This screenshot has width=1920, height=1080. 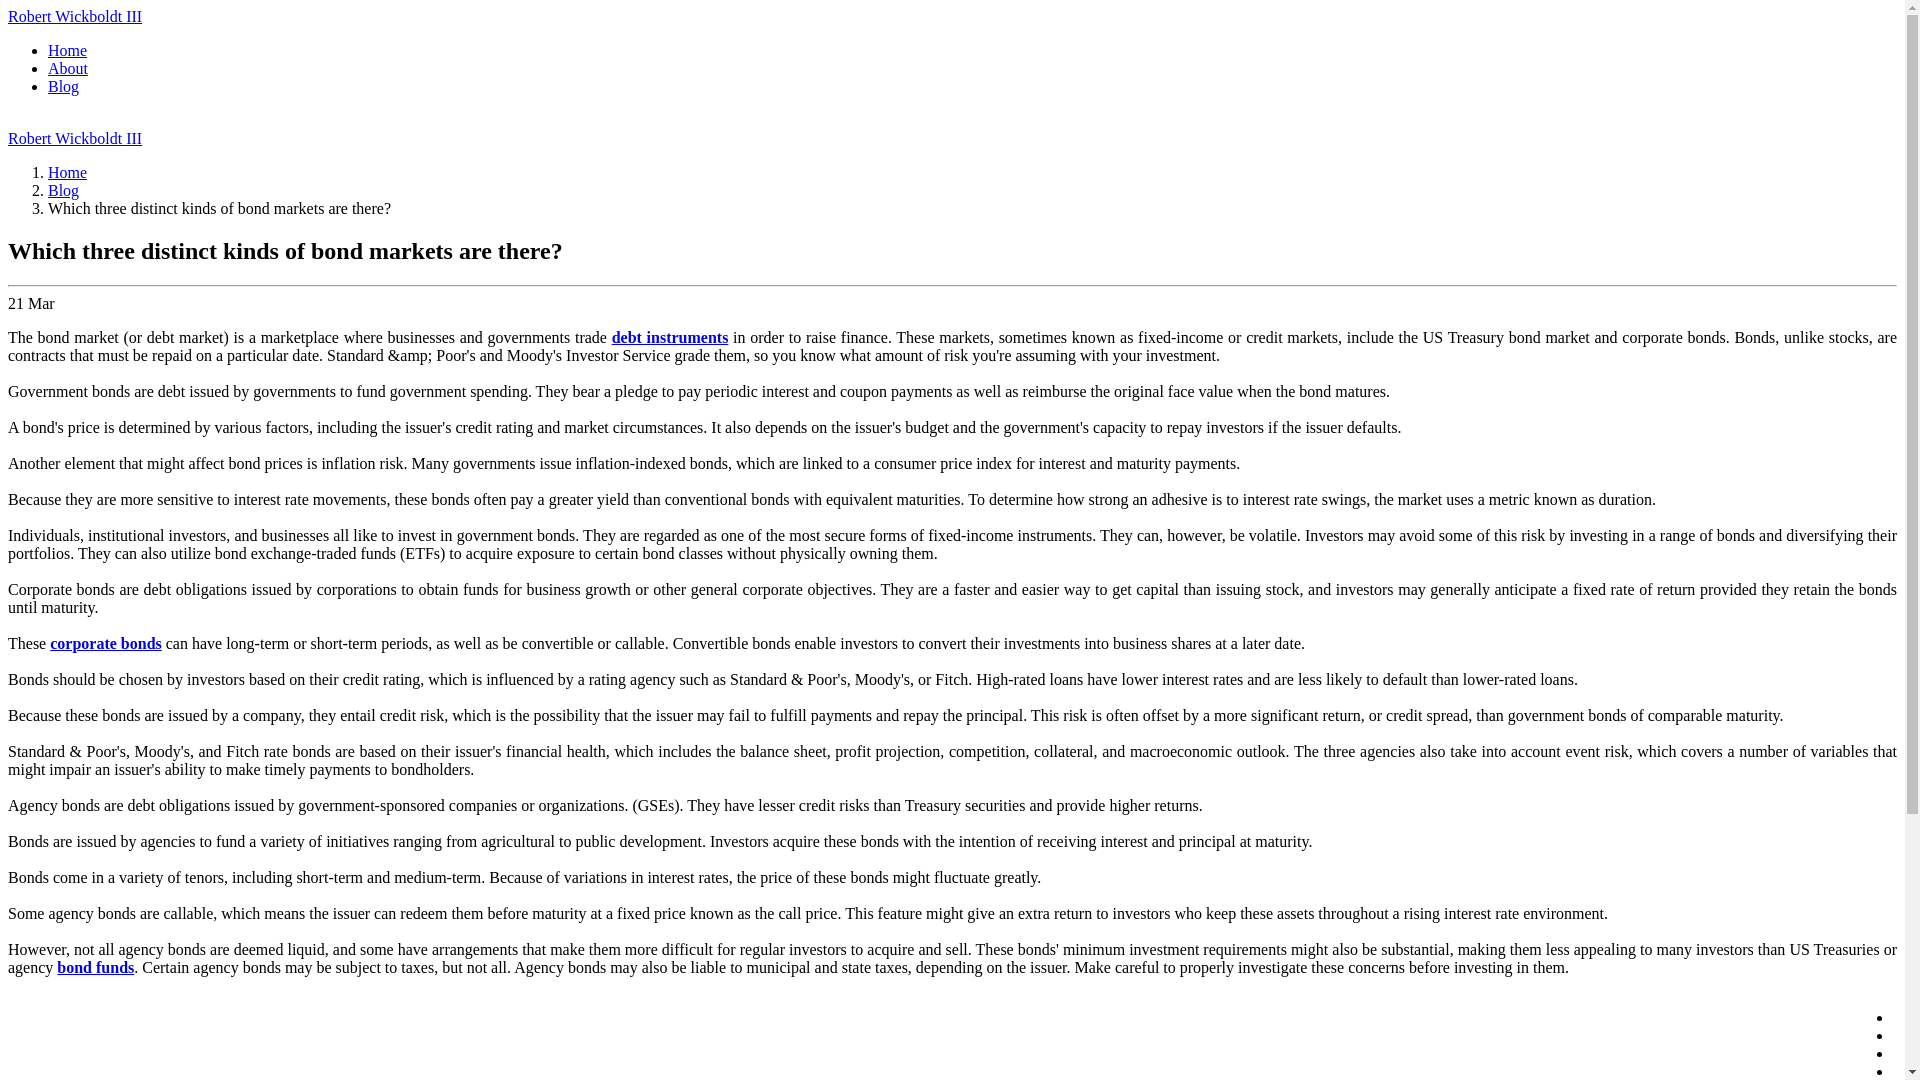 I want to click on About, so click(x=68, y=68).